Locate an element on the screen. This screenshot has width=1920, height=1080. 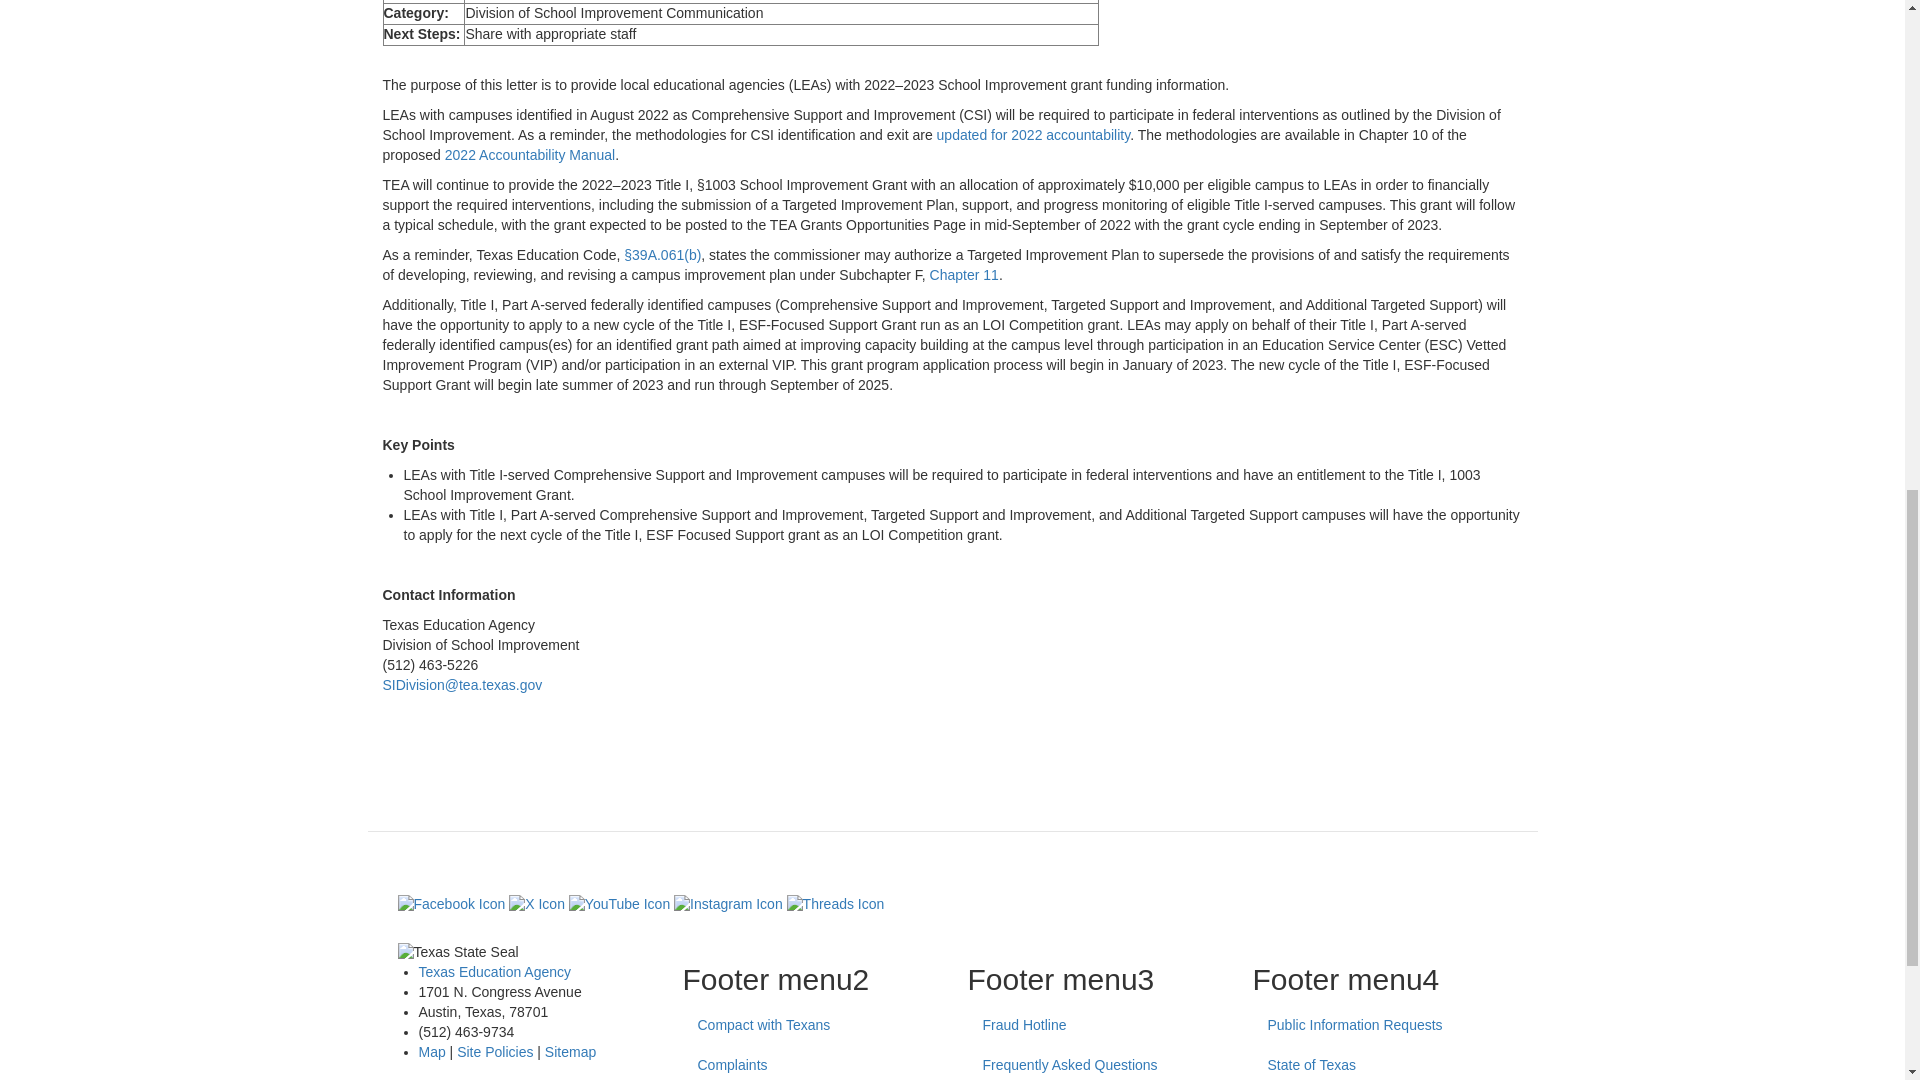
Site Policies is located at coordinates (494, 1052).